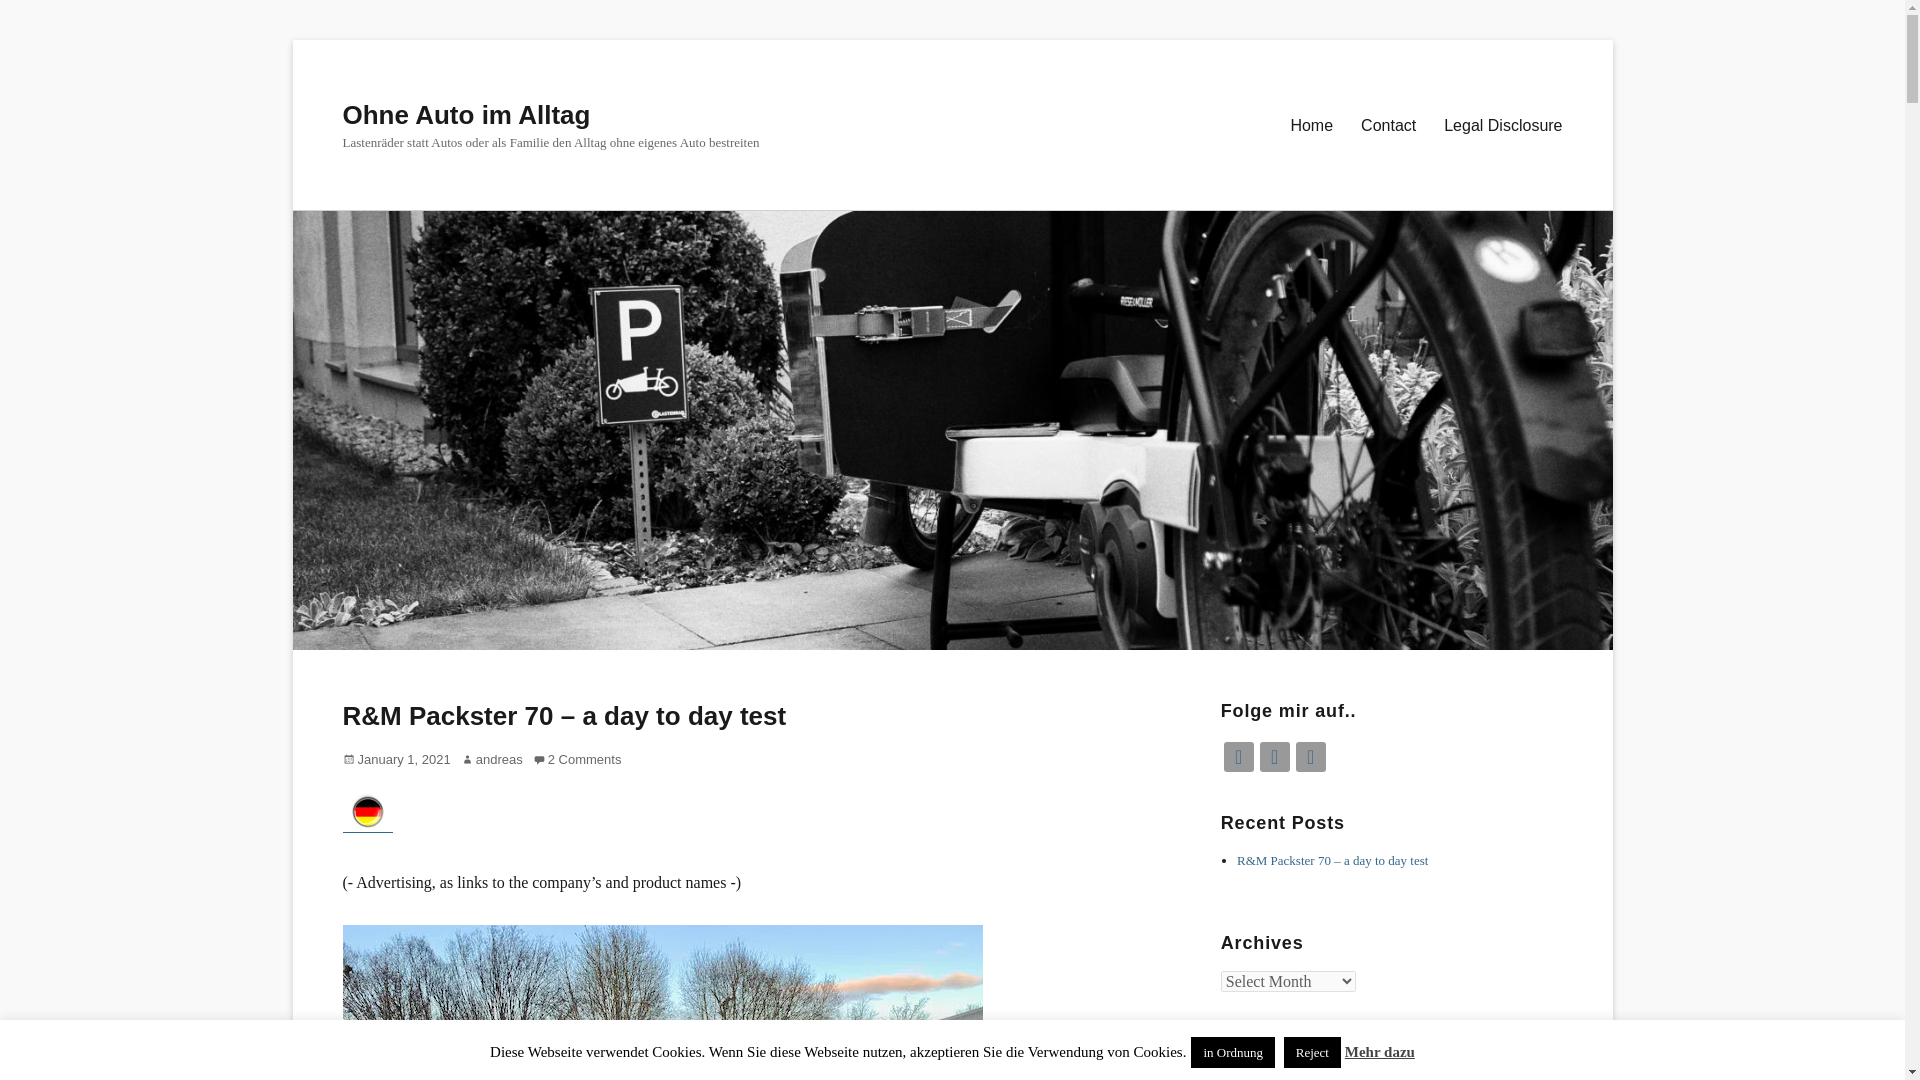  What do you see at coordinates (1274, 756) in the screenshot?
I see `Instagram` at bounding box center [1274, 756].